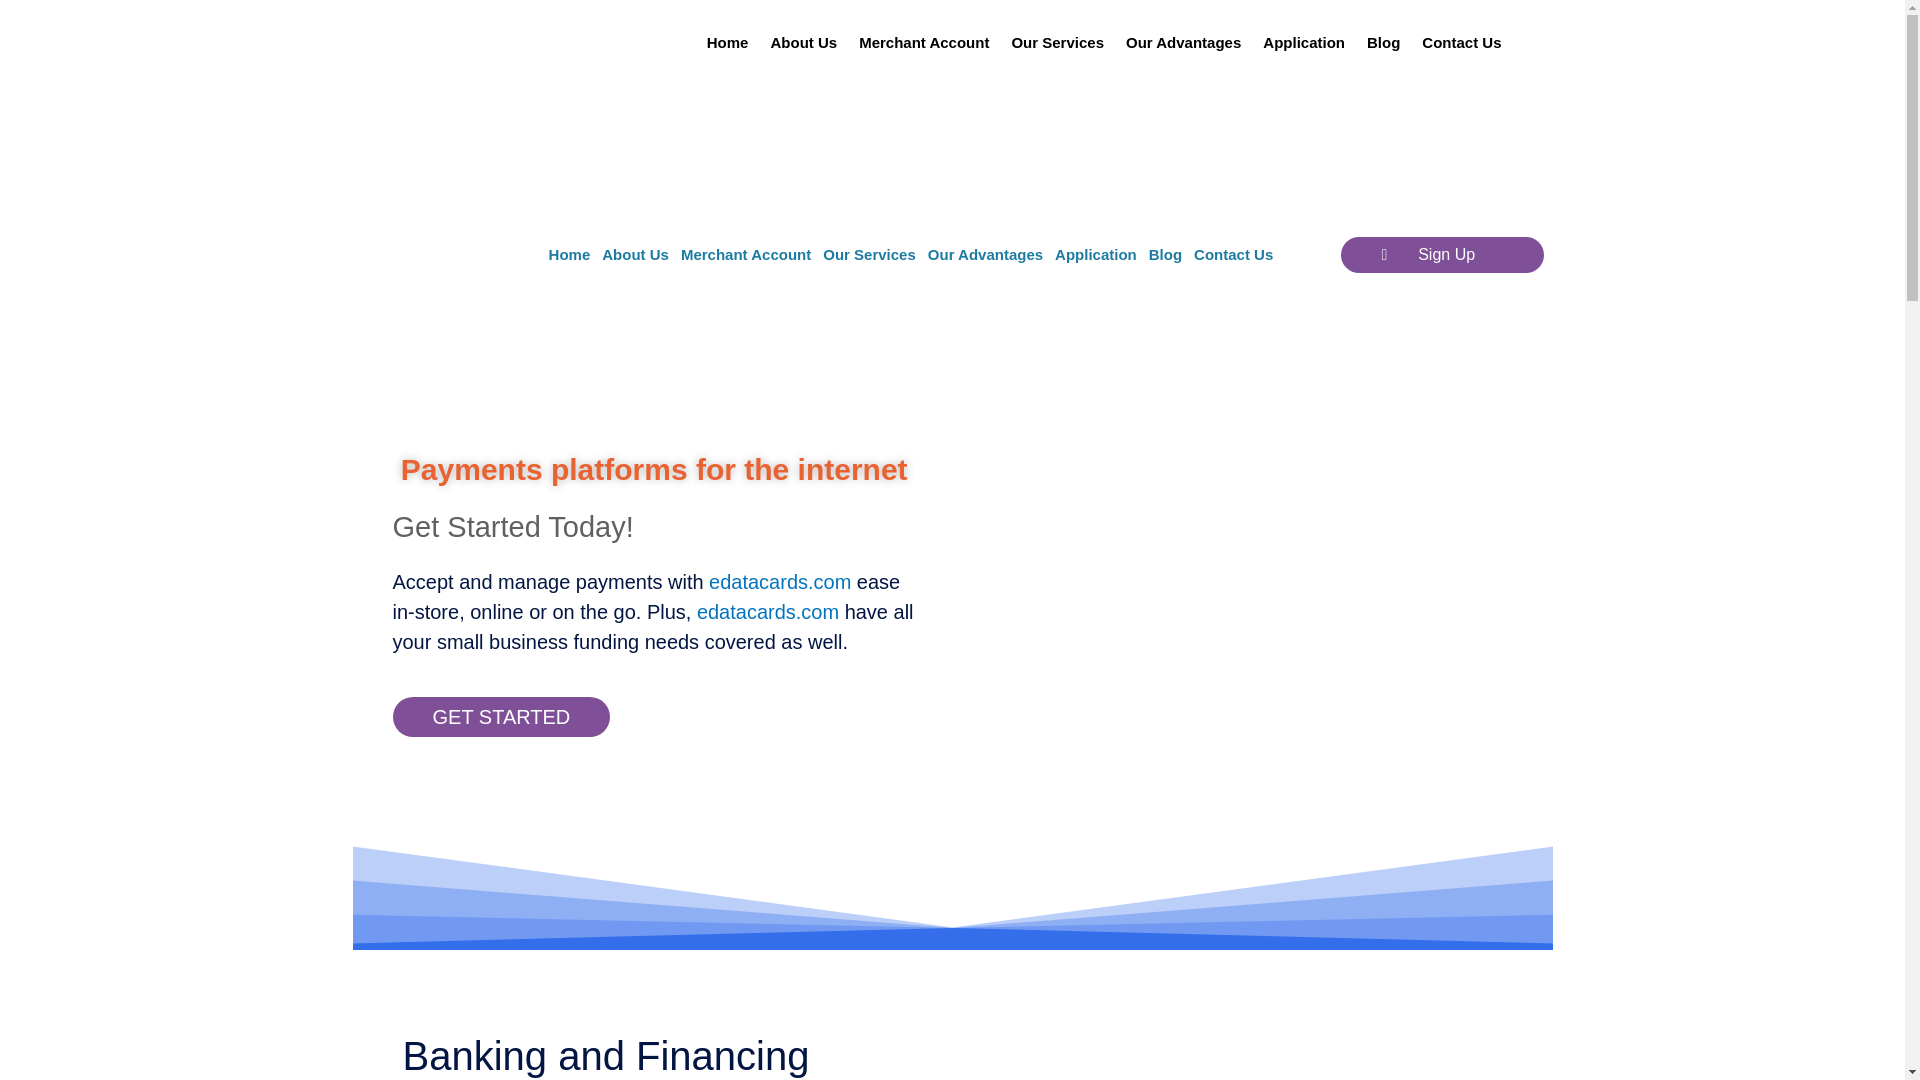 This screenshot has height=1080, width=1920. What do you see at coordinates (869, 254) in the screenshot?
I see `Our Services` at bounding box center [869, 254].